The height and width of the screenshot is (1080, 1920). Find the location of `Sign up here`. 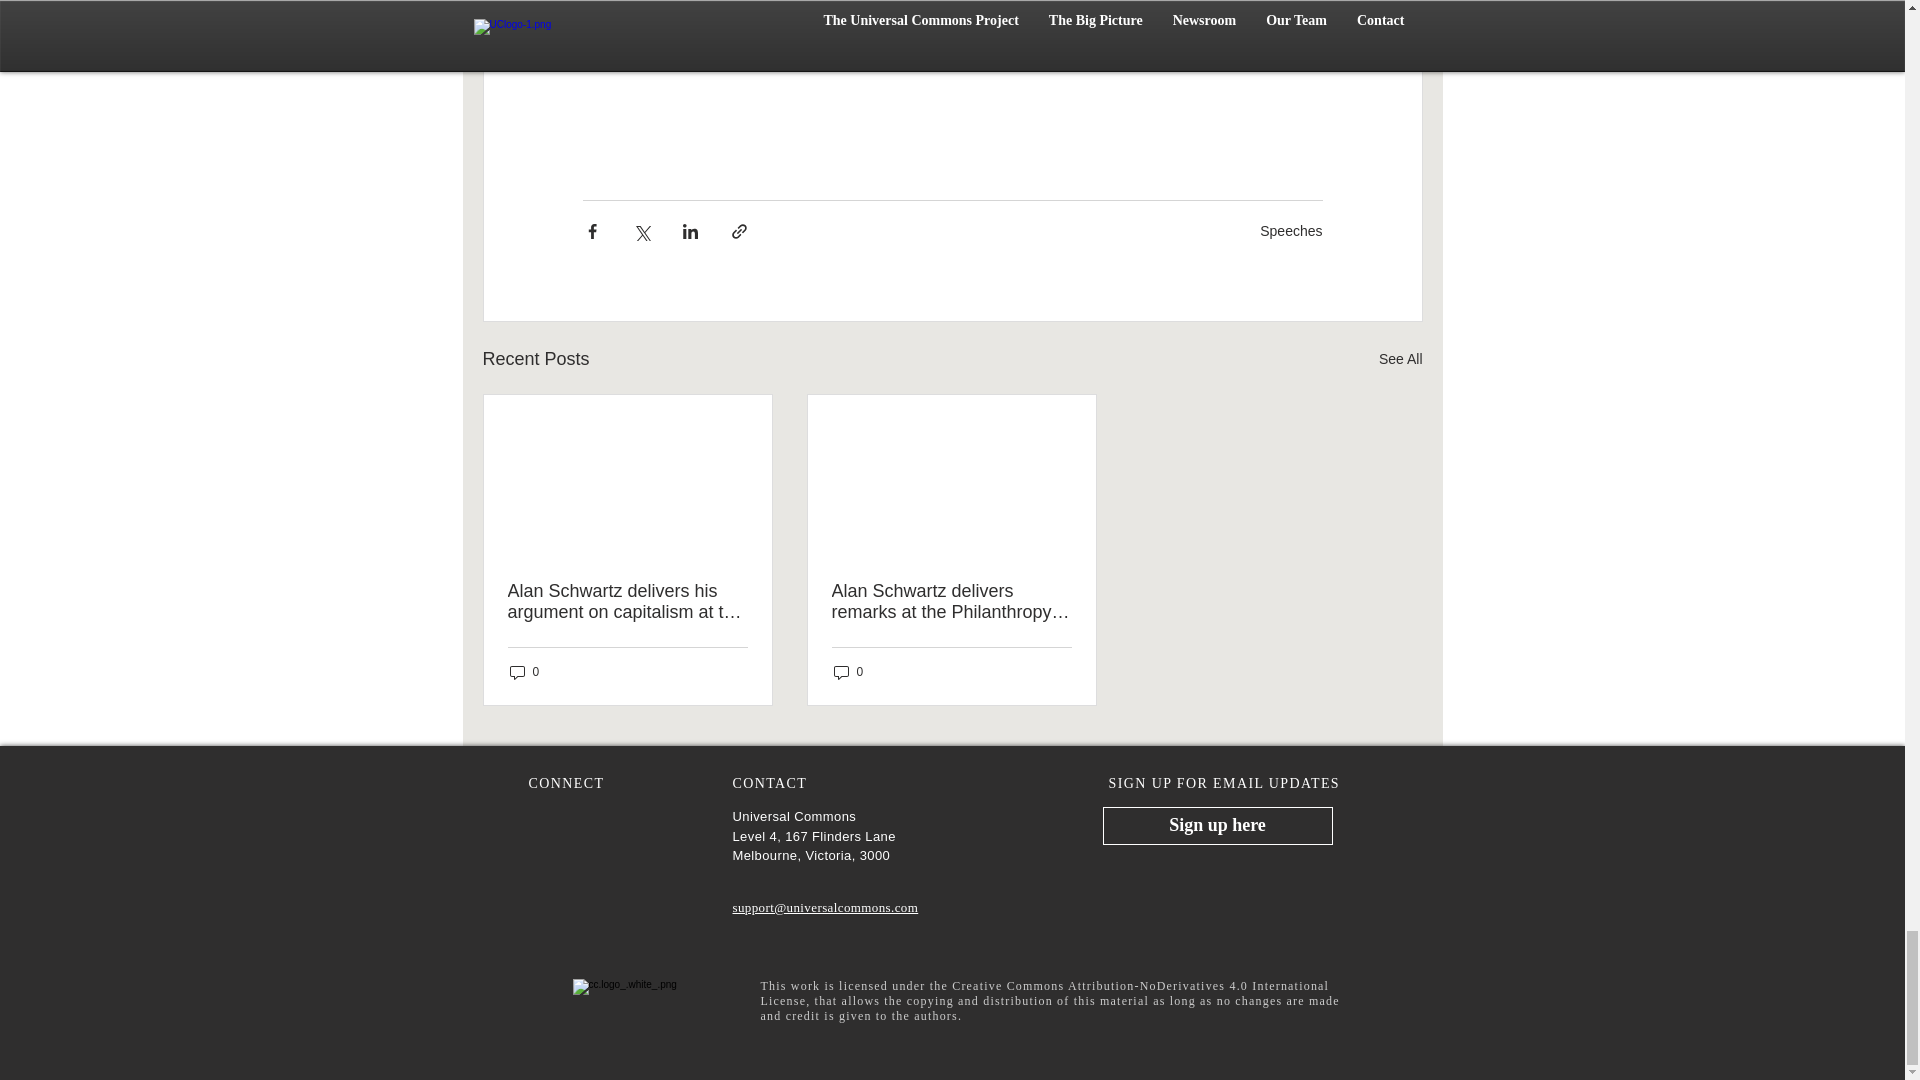

Sign up here is located at coordinates (1217, 825).